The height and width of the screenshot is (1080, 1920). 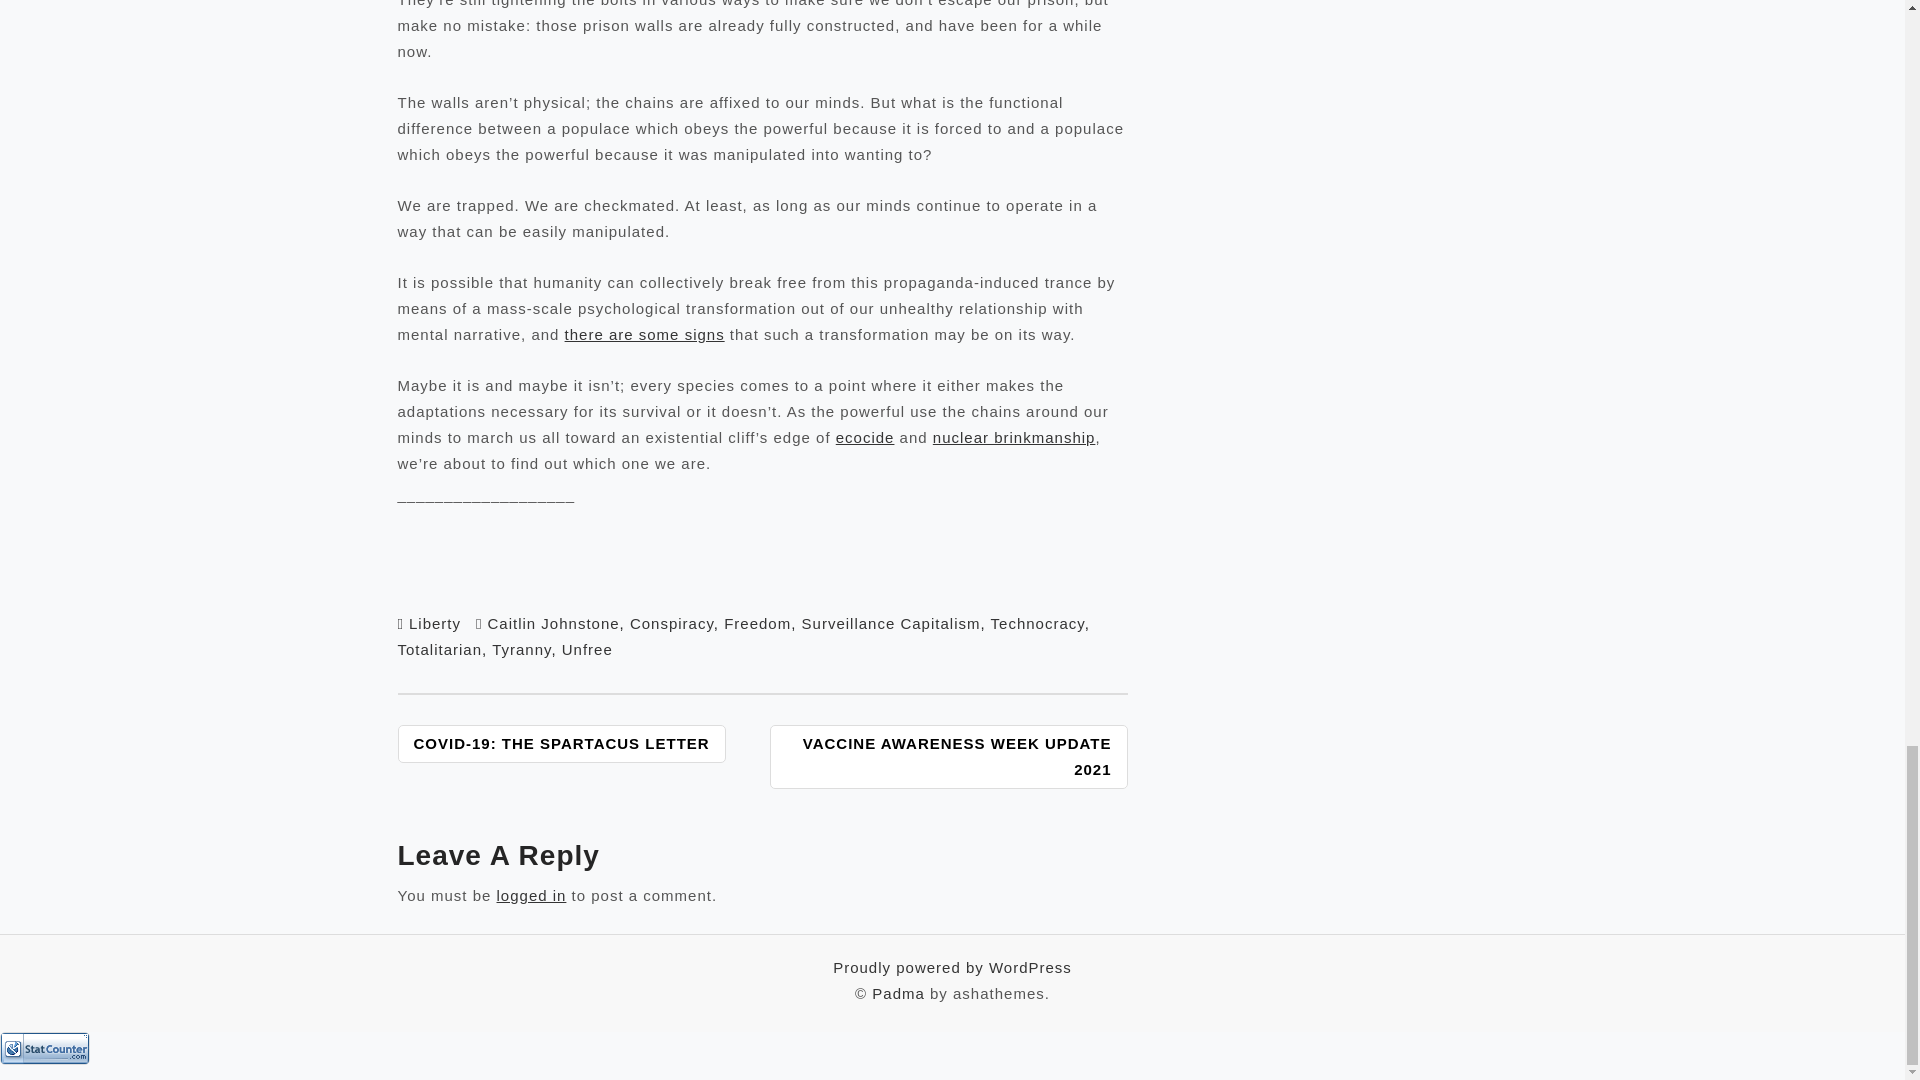 What do you see at coordinates (554, 622) in the screenshot?
I see `Caitlin Johnstone` at bounding box center [554, 622].